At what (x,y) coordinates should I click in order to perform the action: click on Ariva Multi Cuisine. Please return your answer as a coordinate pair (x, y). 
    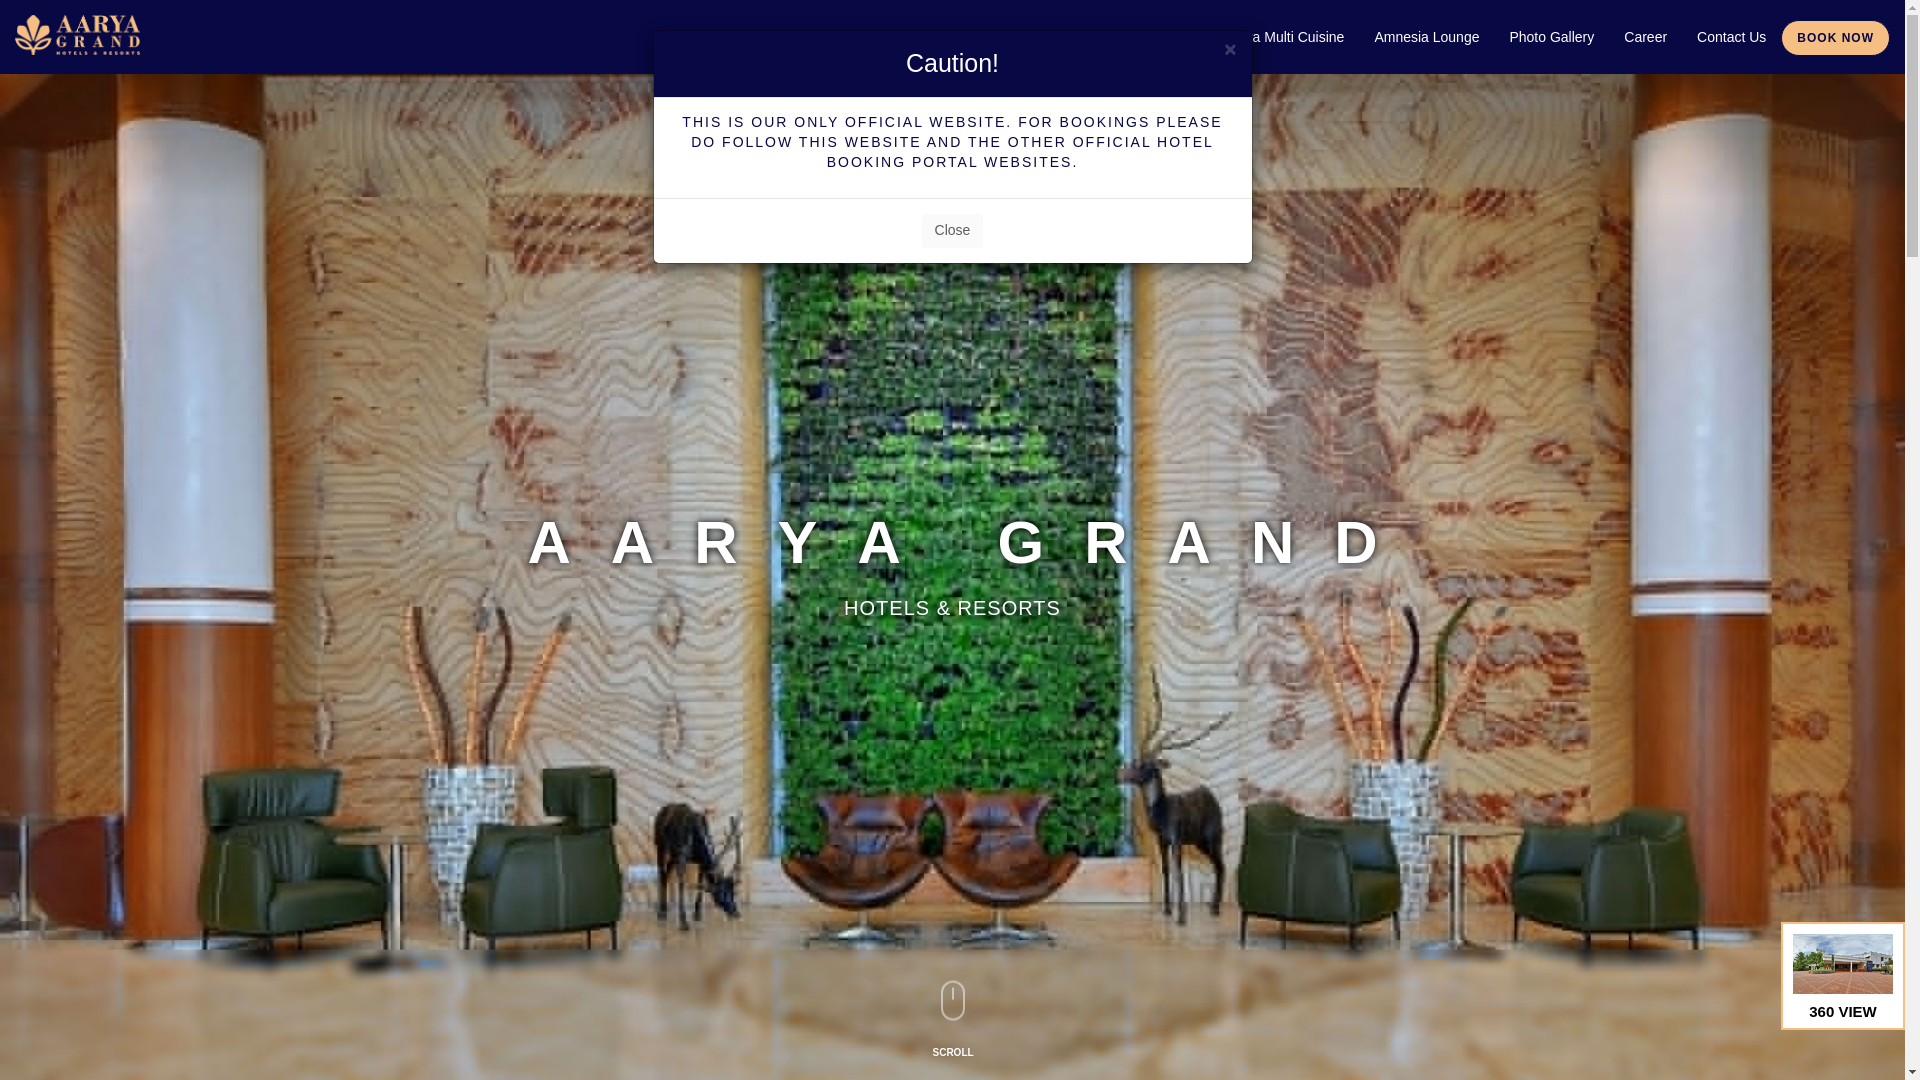
    Looking at the image, I should click on (1286, 37).